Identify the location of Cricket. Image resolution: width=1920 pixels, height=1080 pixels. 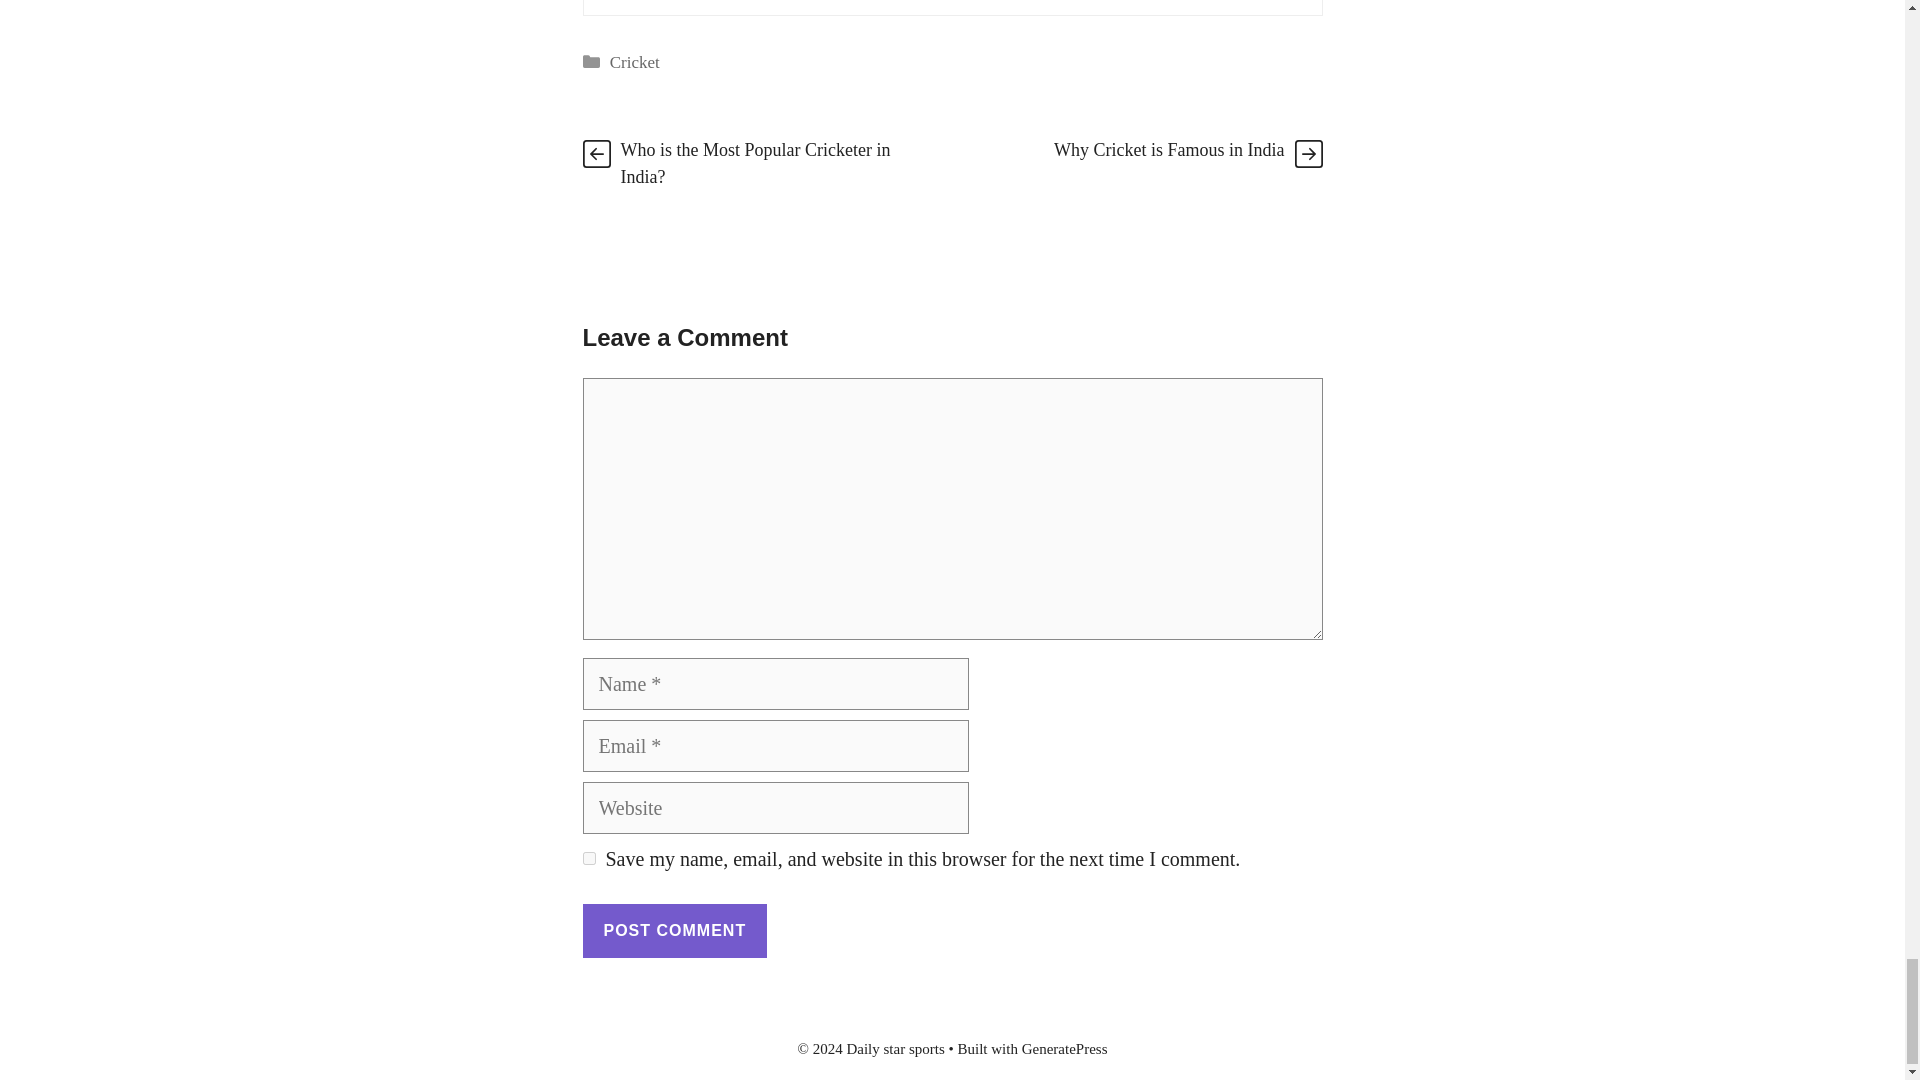
(635, 62).